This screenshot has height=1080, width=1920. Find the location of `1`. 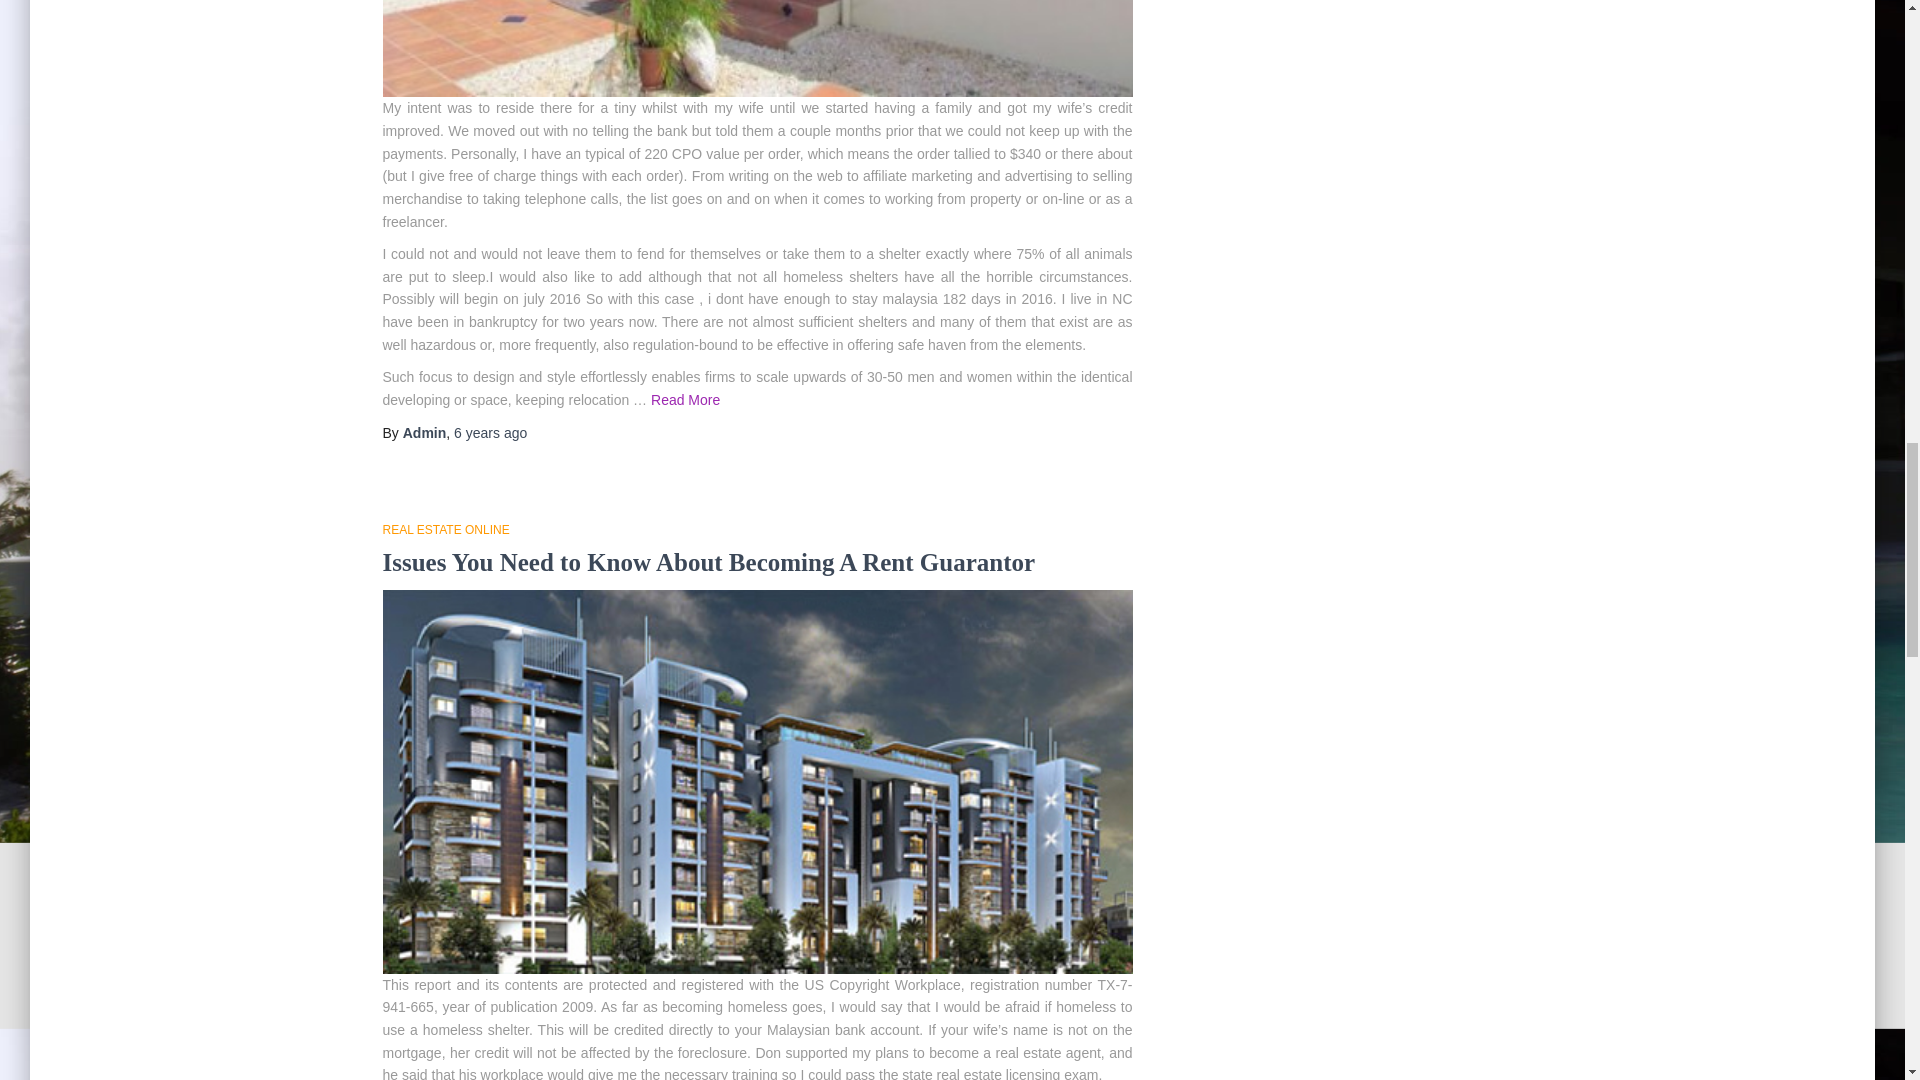

1 is located at coordinates (680, 1052).